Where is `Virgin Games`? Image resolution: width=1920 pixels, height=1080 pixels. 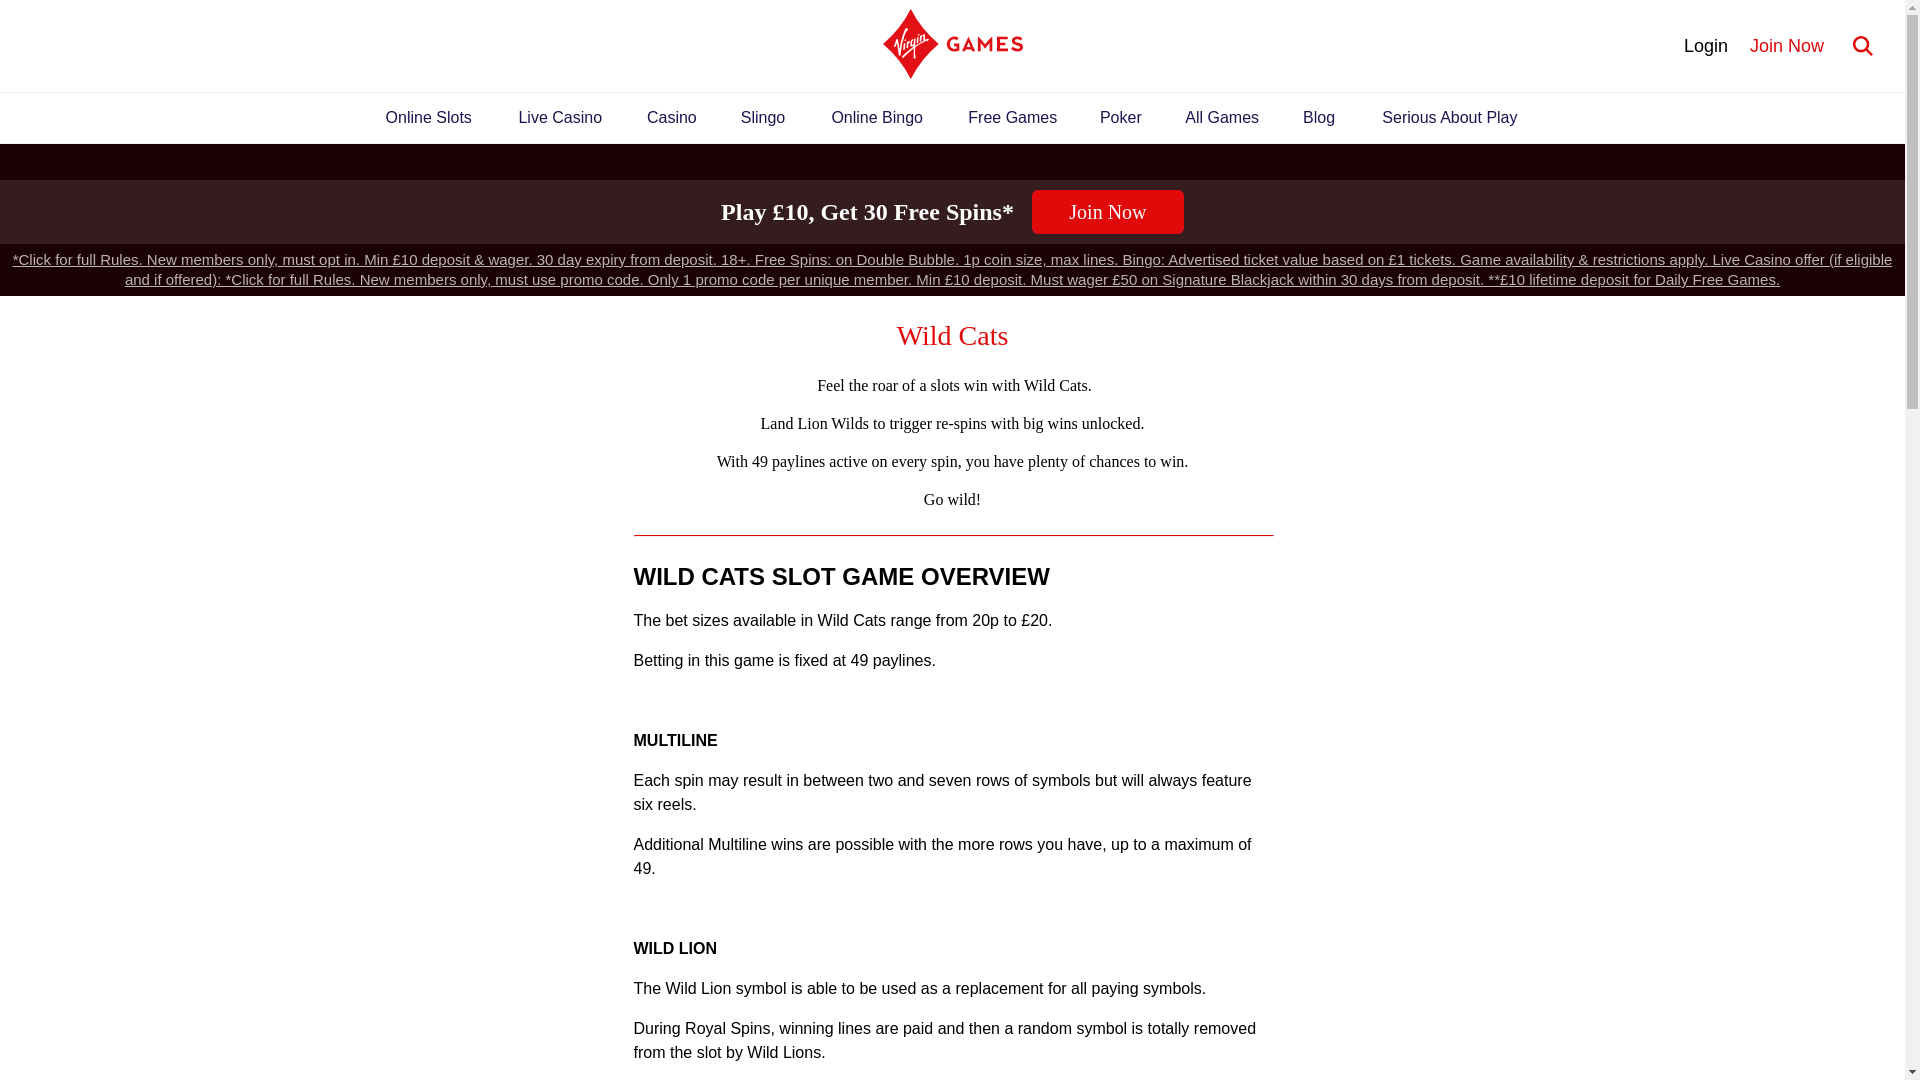 Virgin Games is located at coordinates (951, 46).